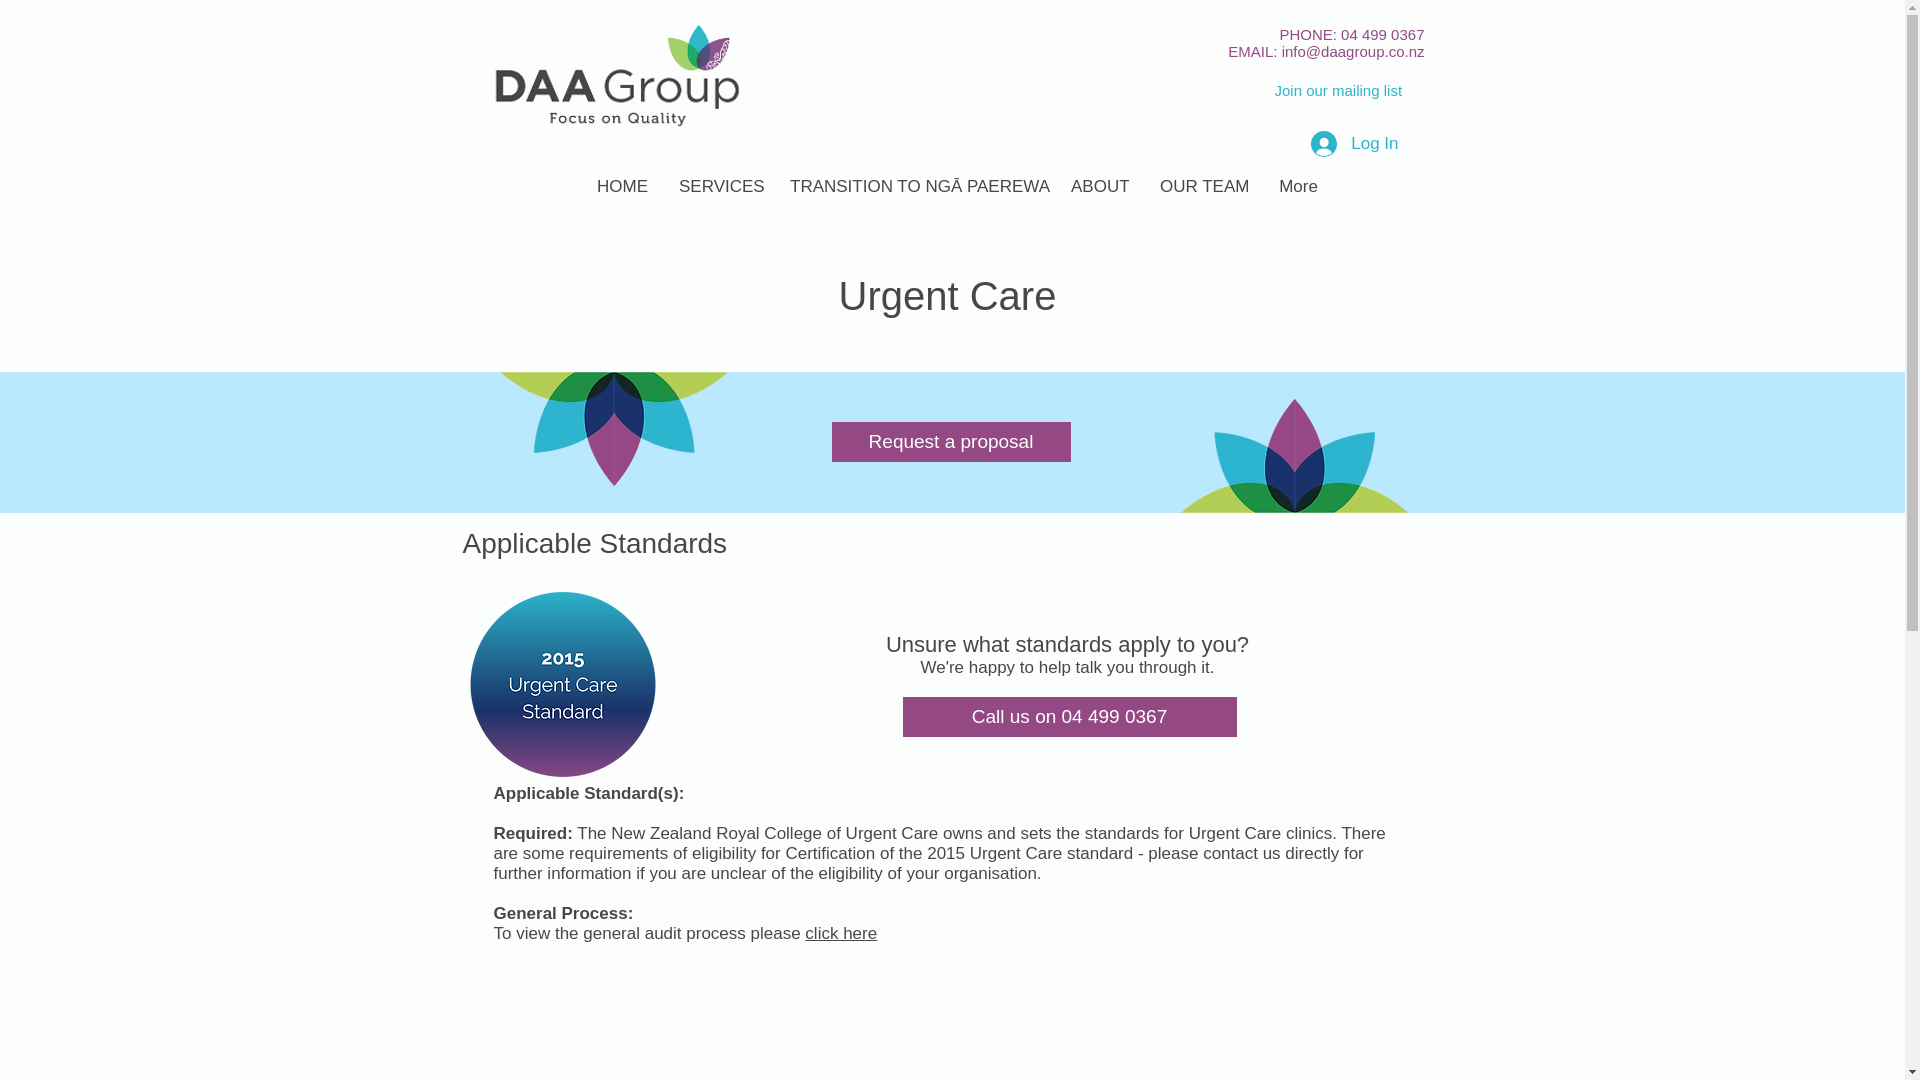 Image resolution: width=1920 pixels, height=1080 pixels. I want to click on click here, so click(840, 933).